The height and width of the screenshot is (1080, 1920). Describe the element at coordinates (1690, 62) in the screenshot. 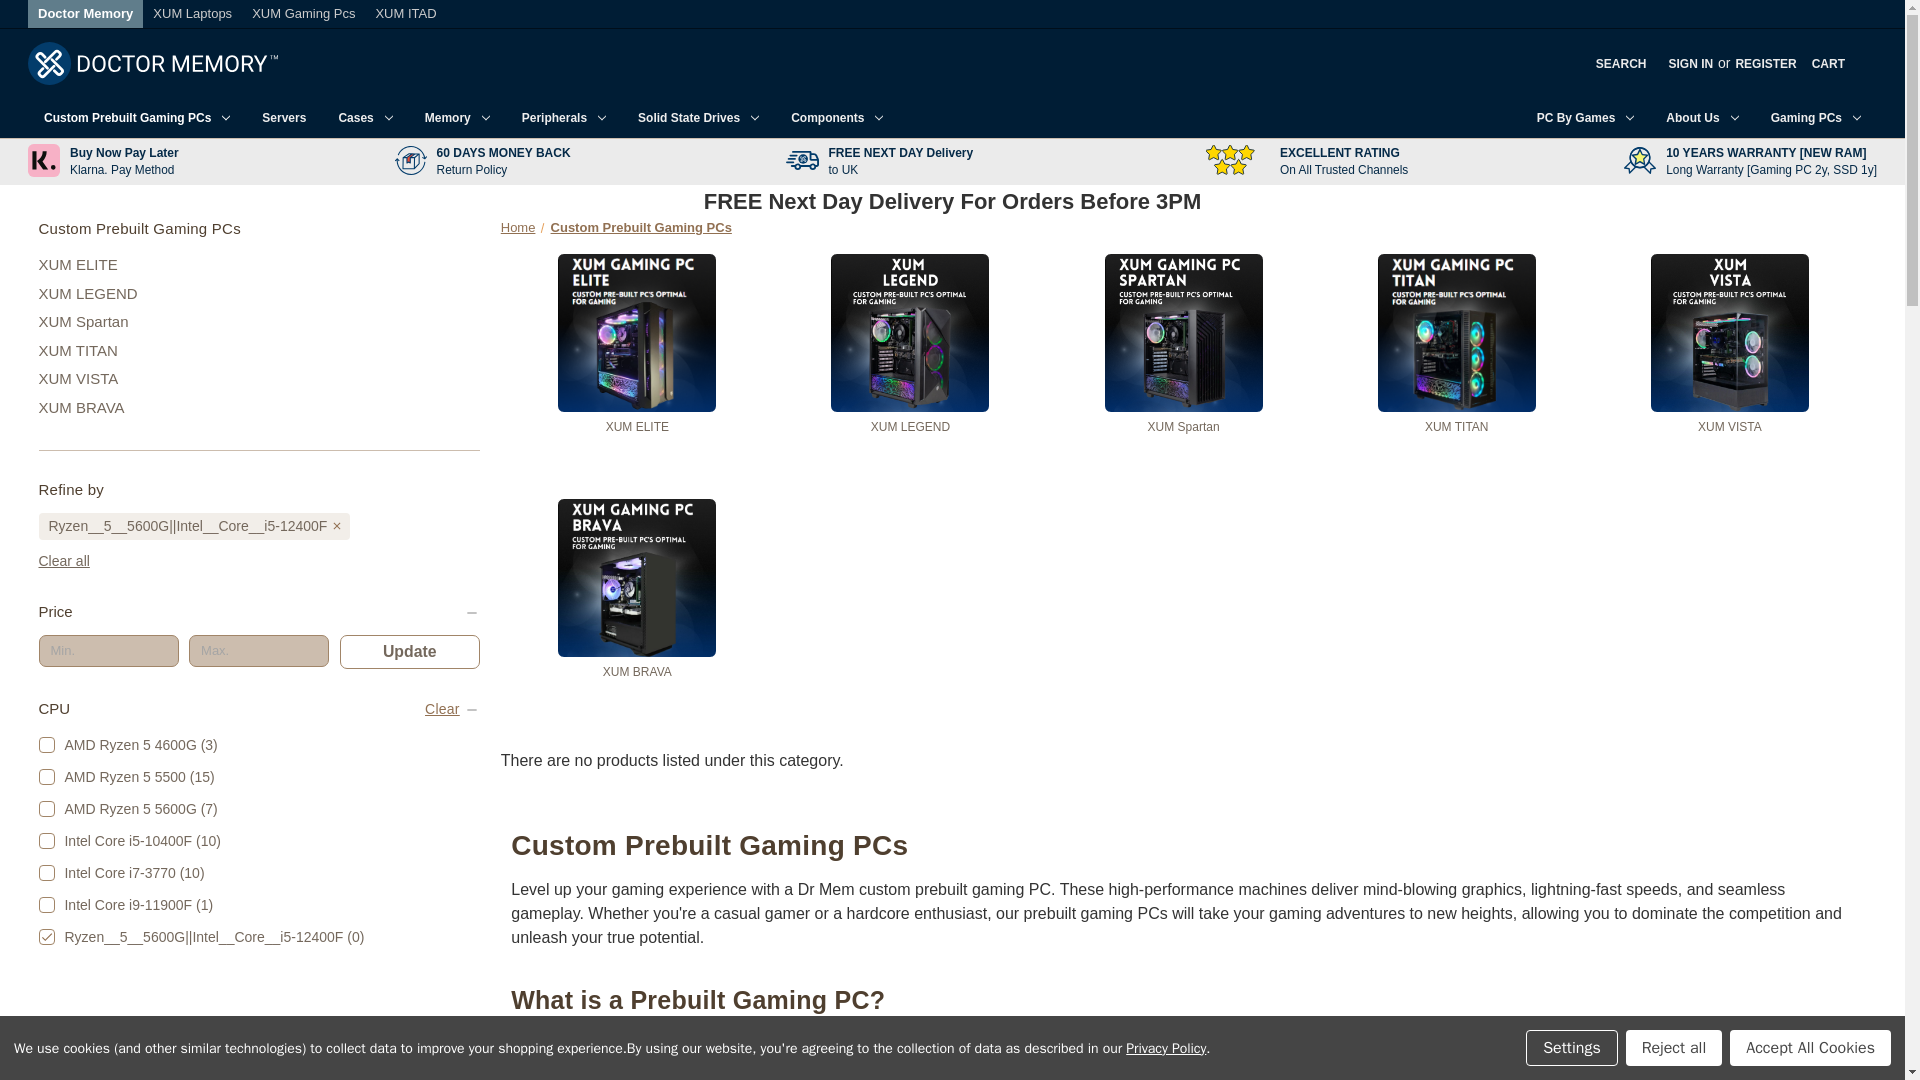

I see `SIGN IN` at that location.